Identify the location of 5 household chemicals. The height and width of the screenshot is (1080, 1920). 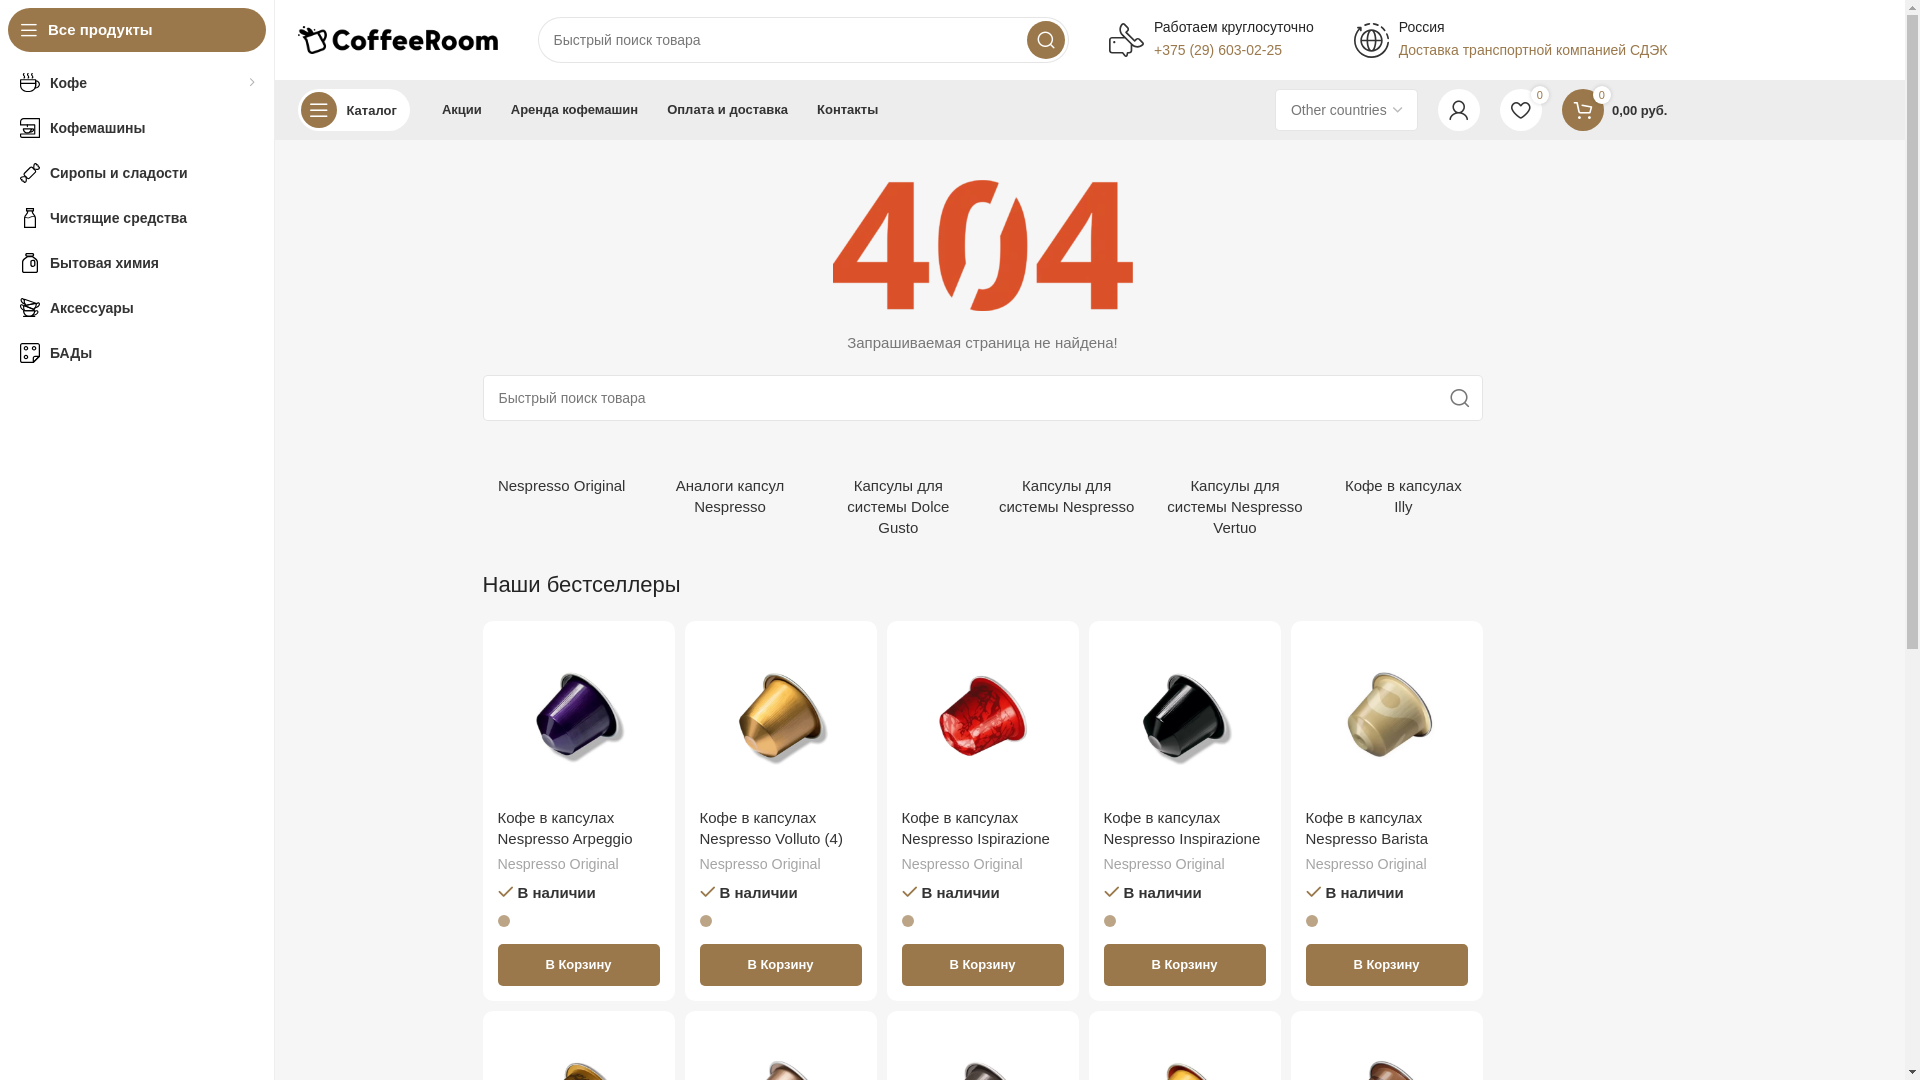
(30, 262).